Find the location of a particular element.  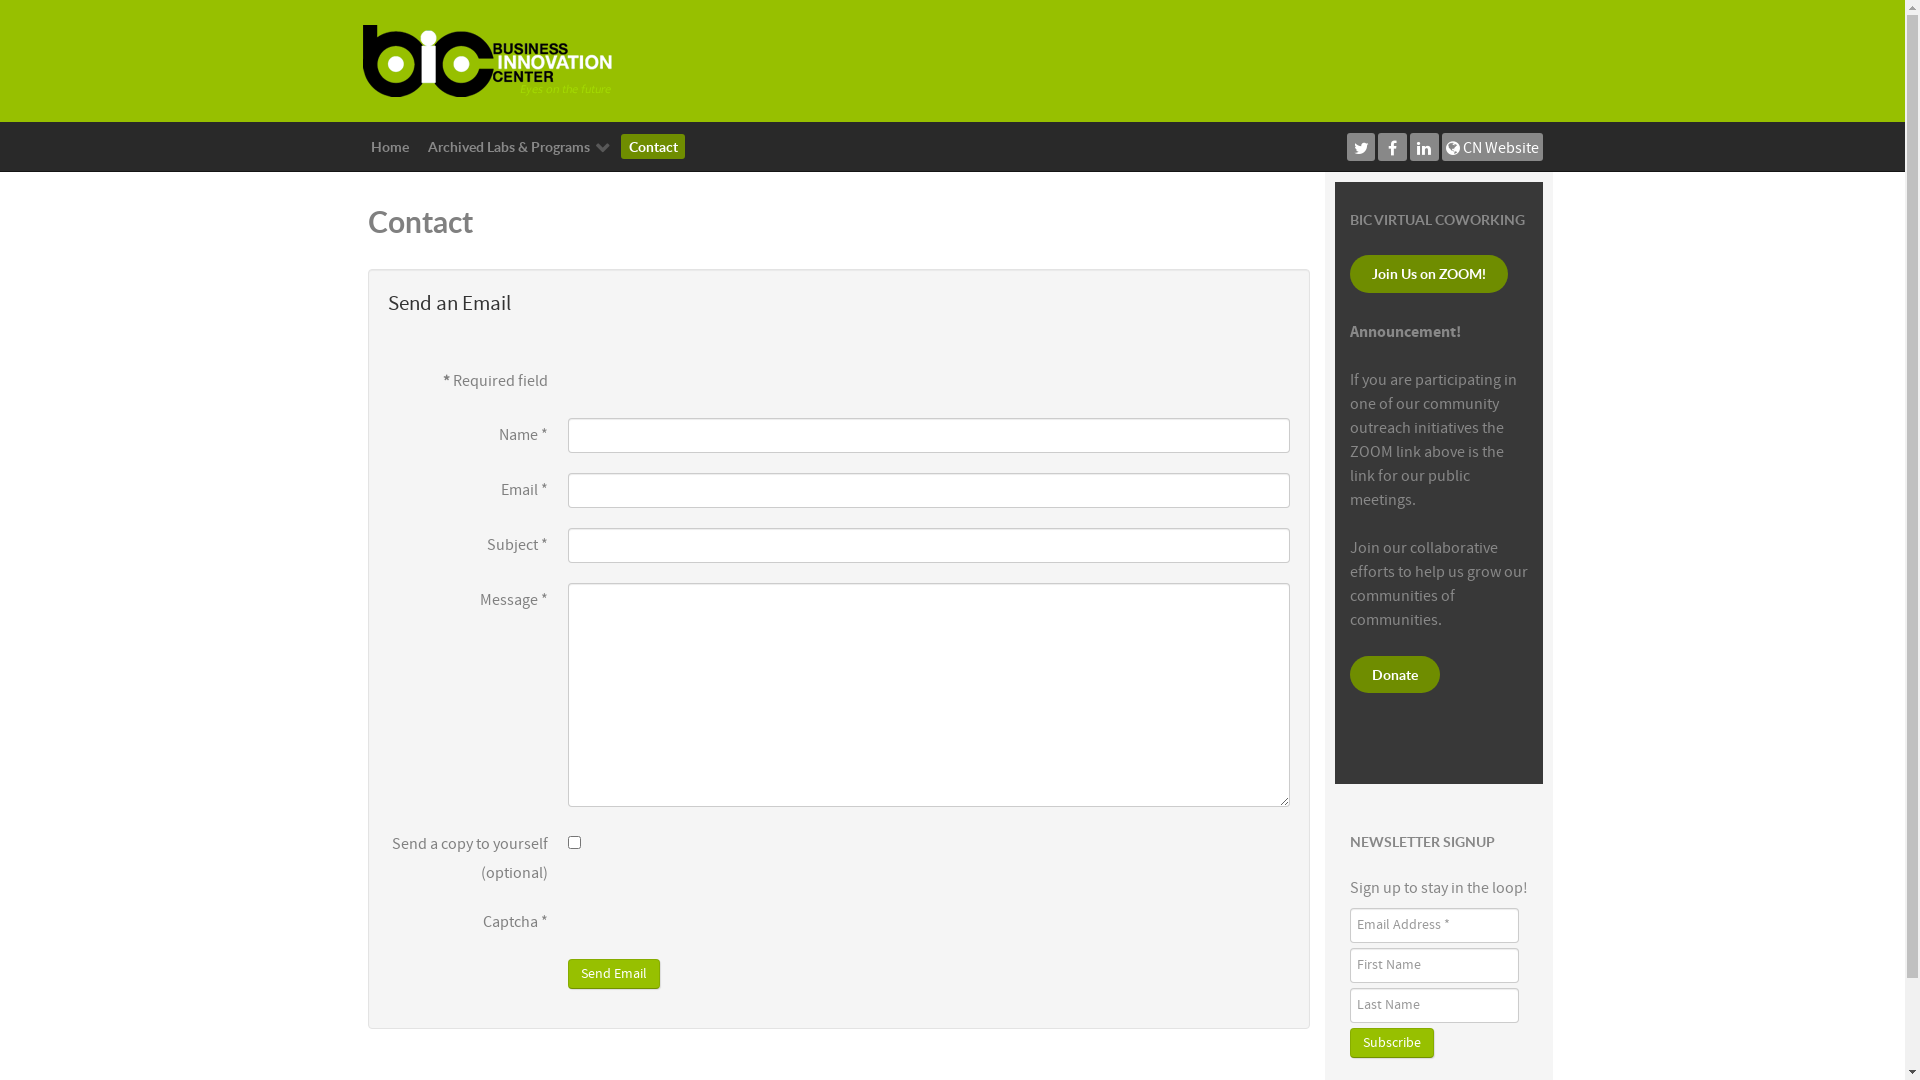

Contact is located at coordinates (653, 146).